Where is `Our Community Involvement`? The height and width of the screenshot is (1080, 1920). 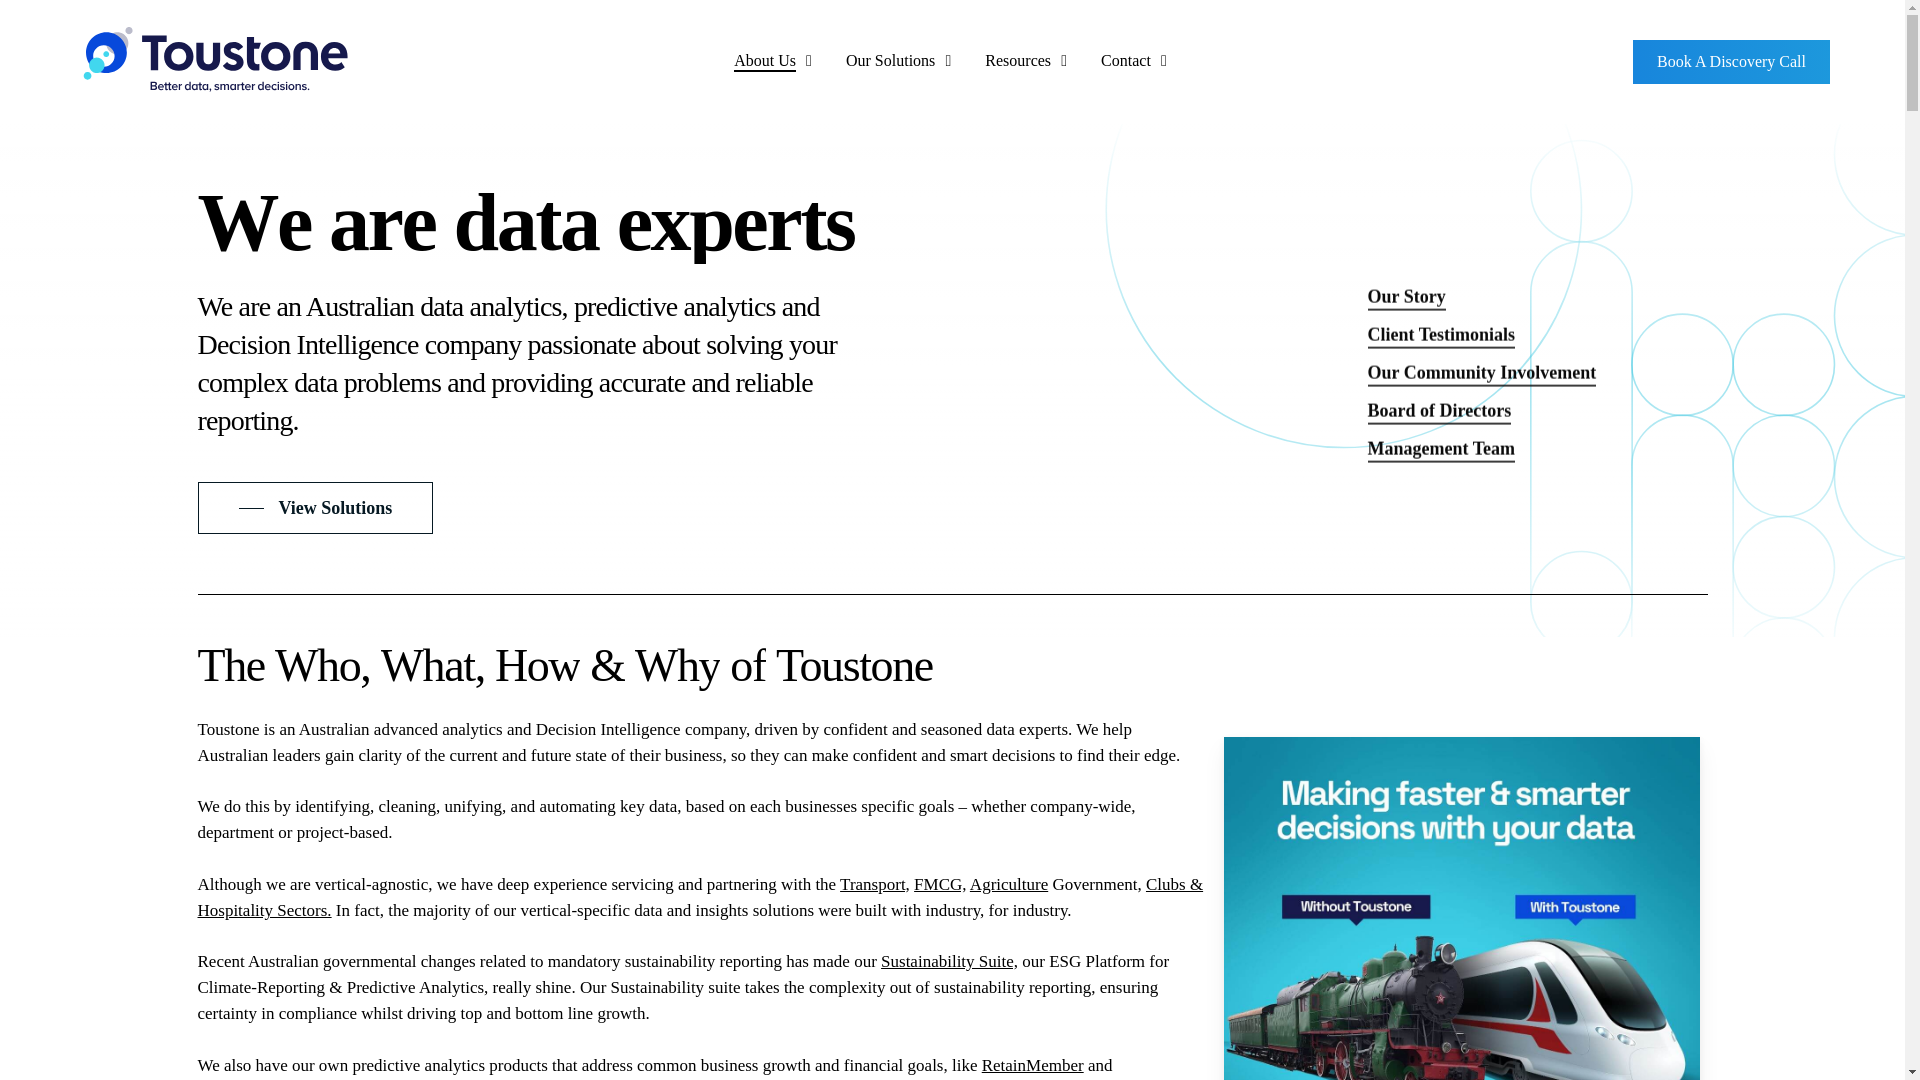
Our Community Involvement is located at coordinates (1482, 371).